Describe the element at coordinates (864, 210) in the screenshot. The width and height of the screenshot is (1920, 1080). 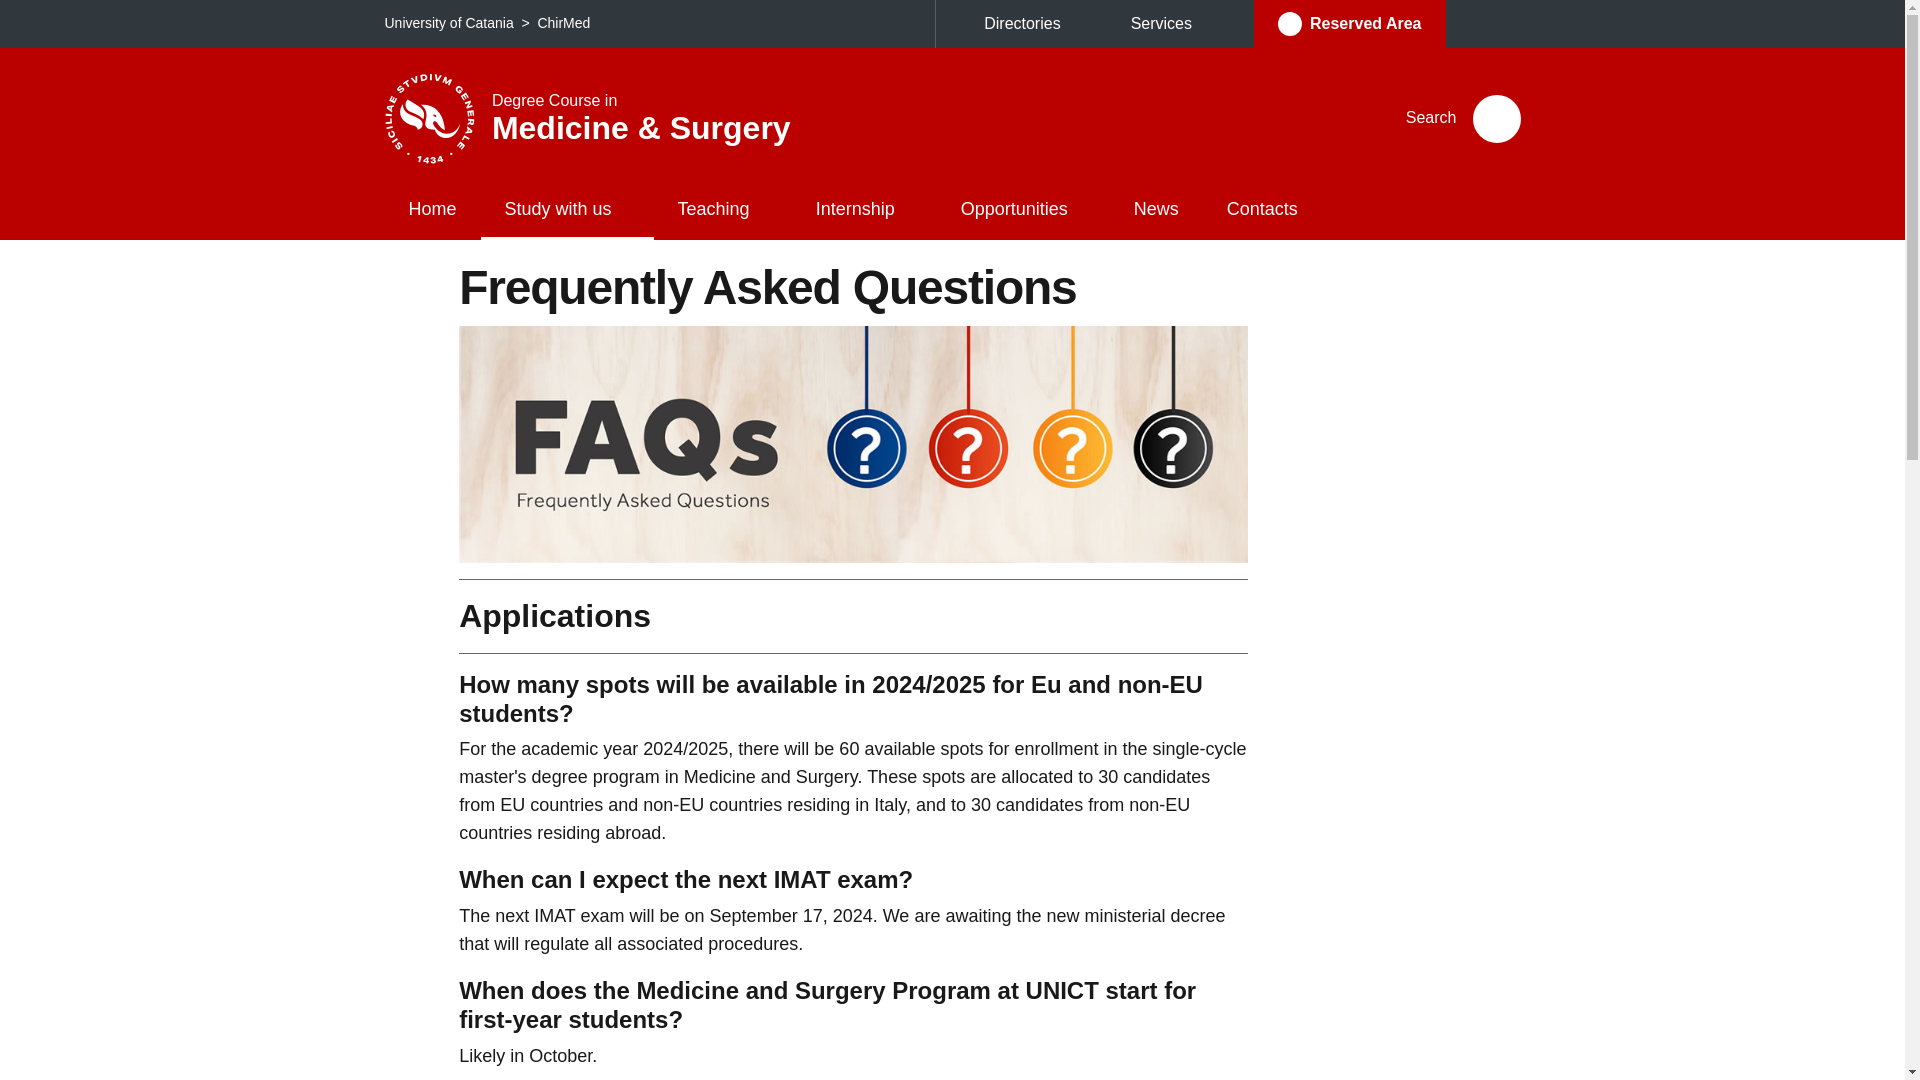
I see `Internship` at that location.